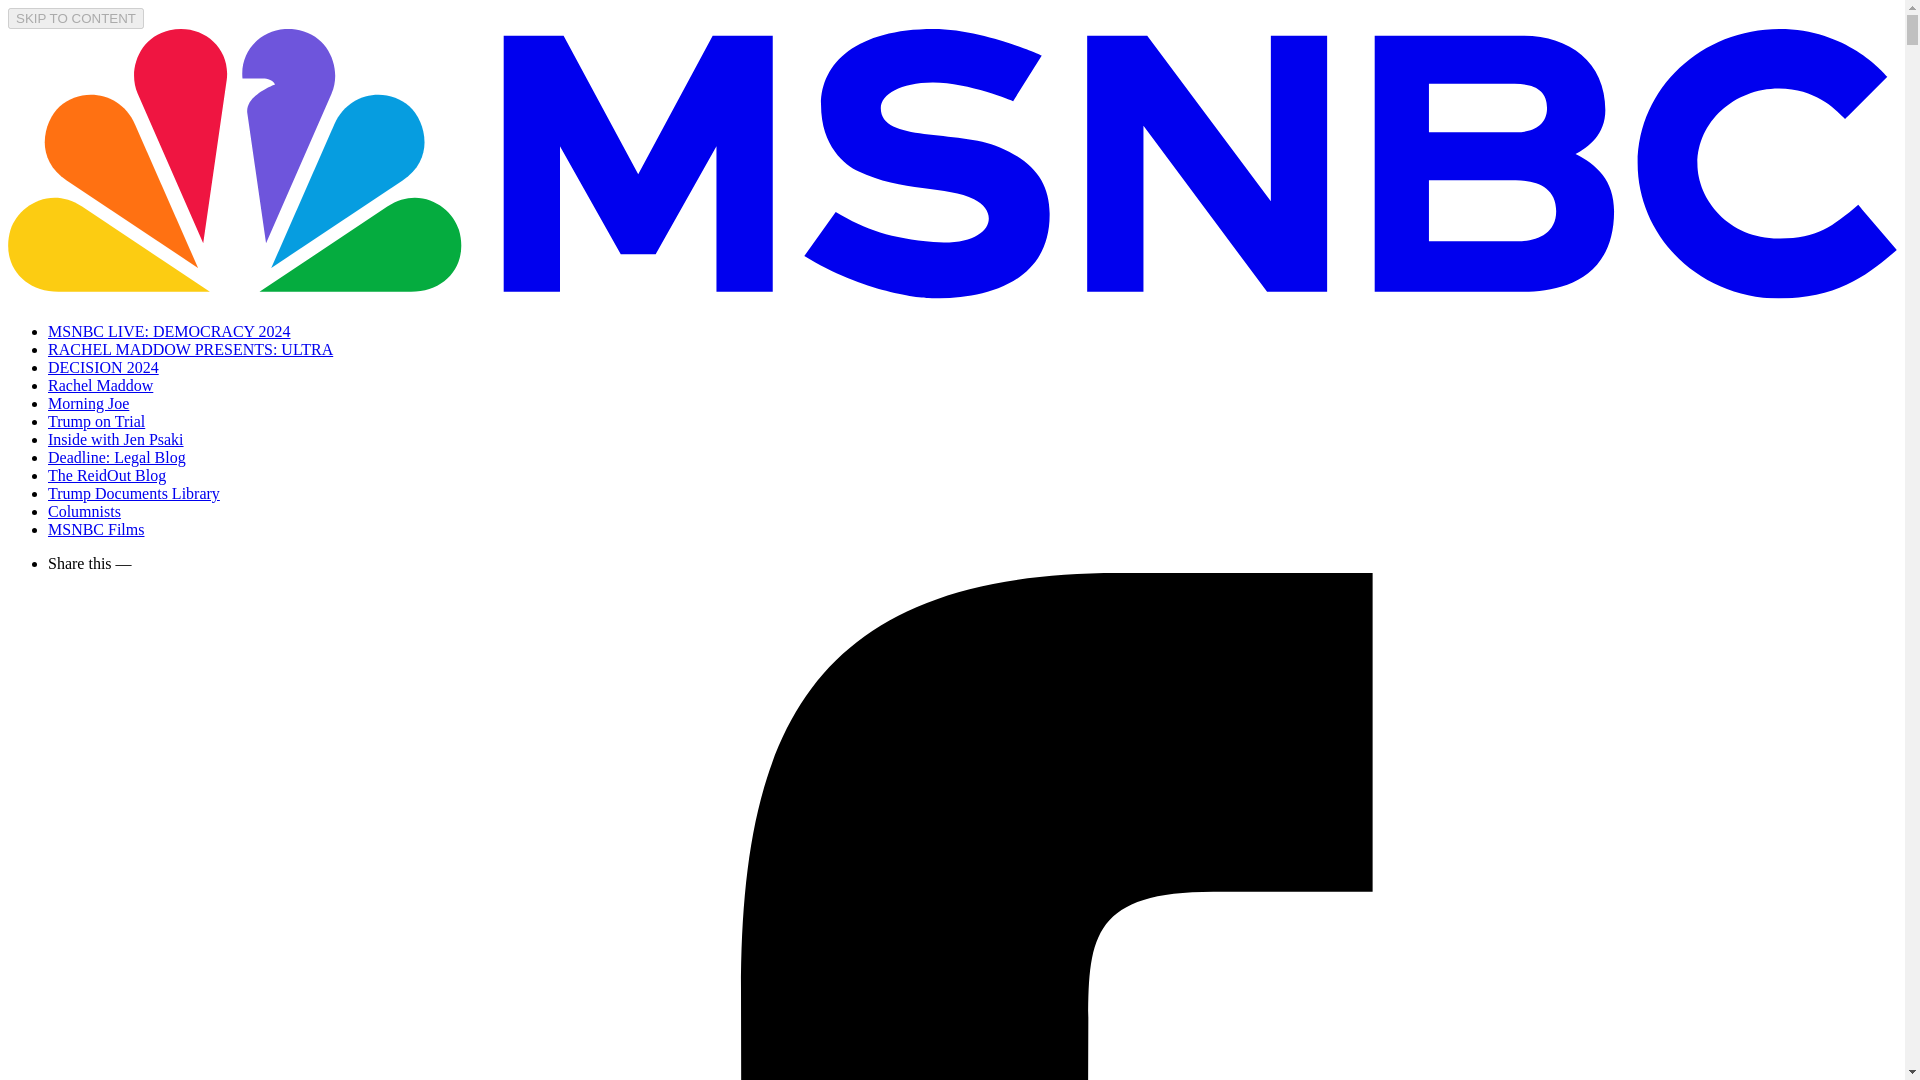 The width and height of the screenshot is (1920, 1080). What do you see at coordinates (96, 528) in the screenshot?
I see `MSNBC Films` at bounding box center [96, 528].